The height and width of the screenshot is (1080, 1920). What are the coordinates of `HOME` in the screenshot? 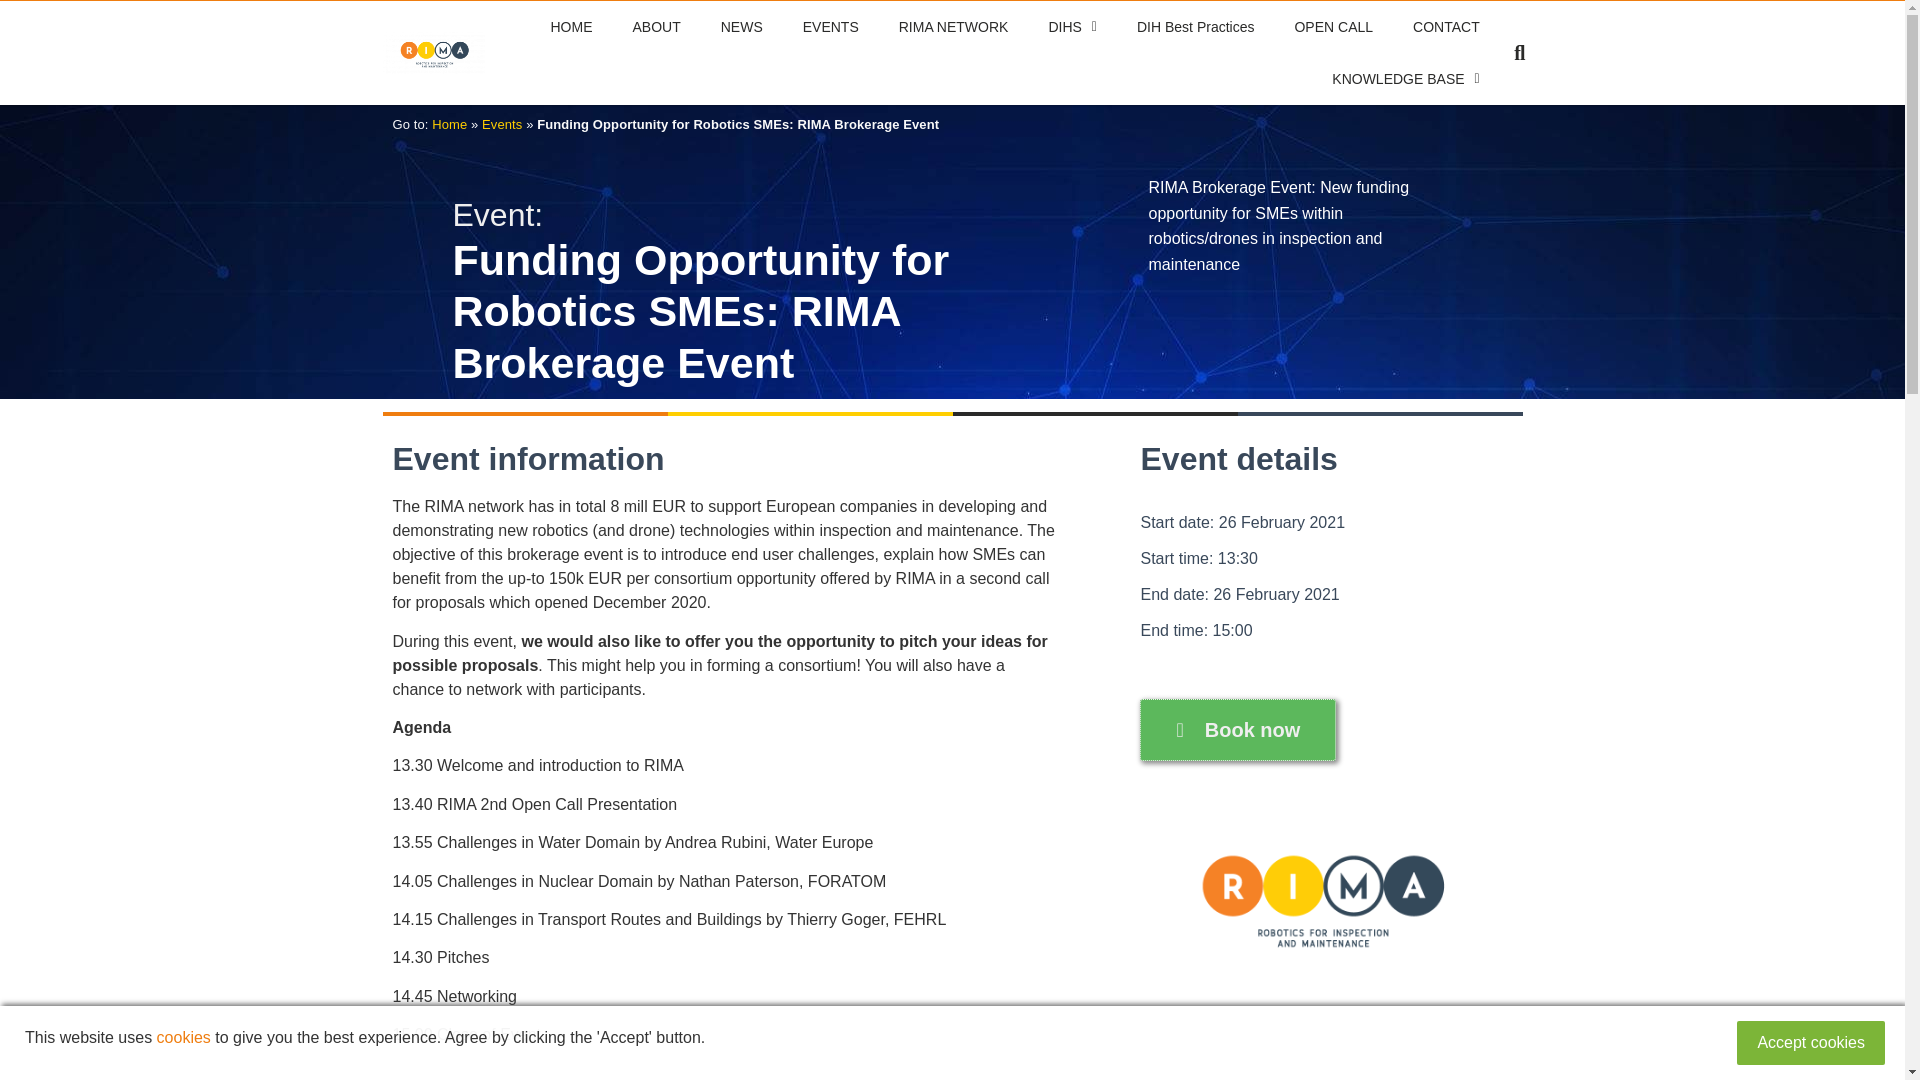 It's located at (570, 26).